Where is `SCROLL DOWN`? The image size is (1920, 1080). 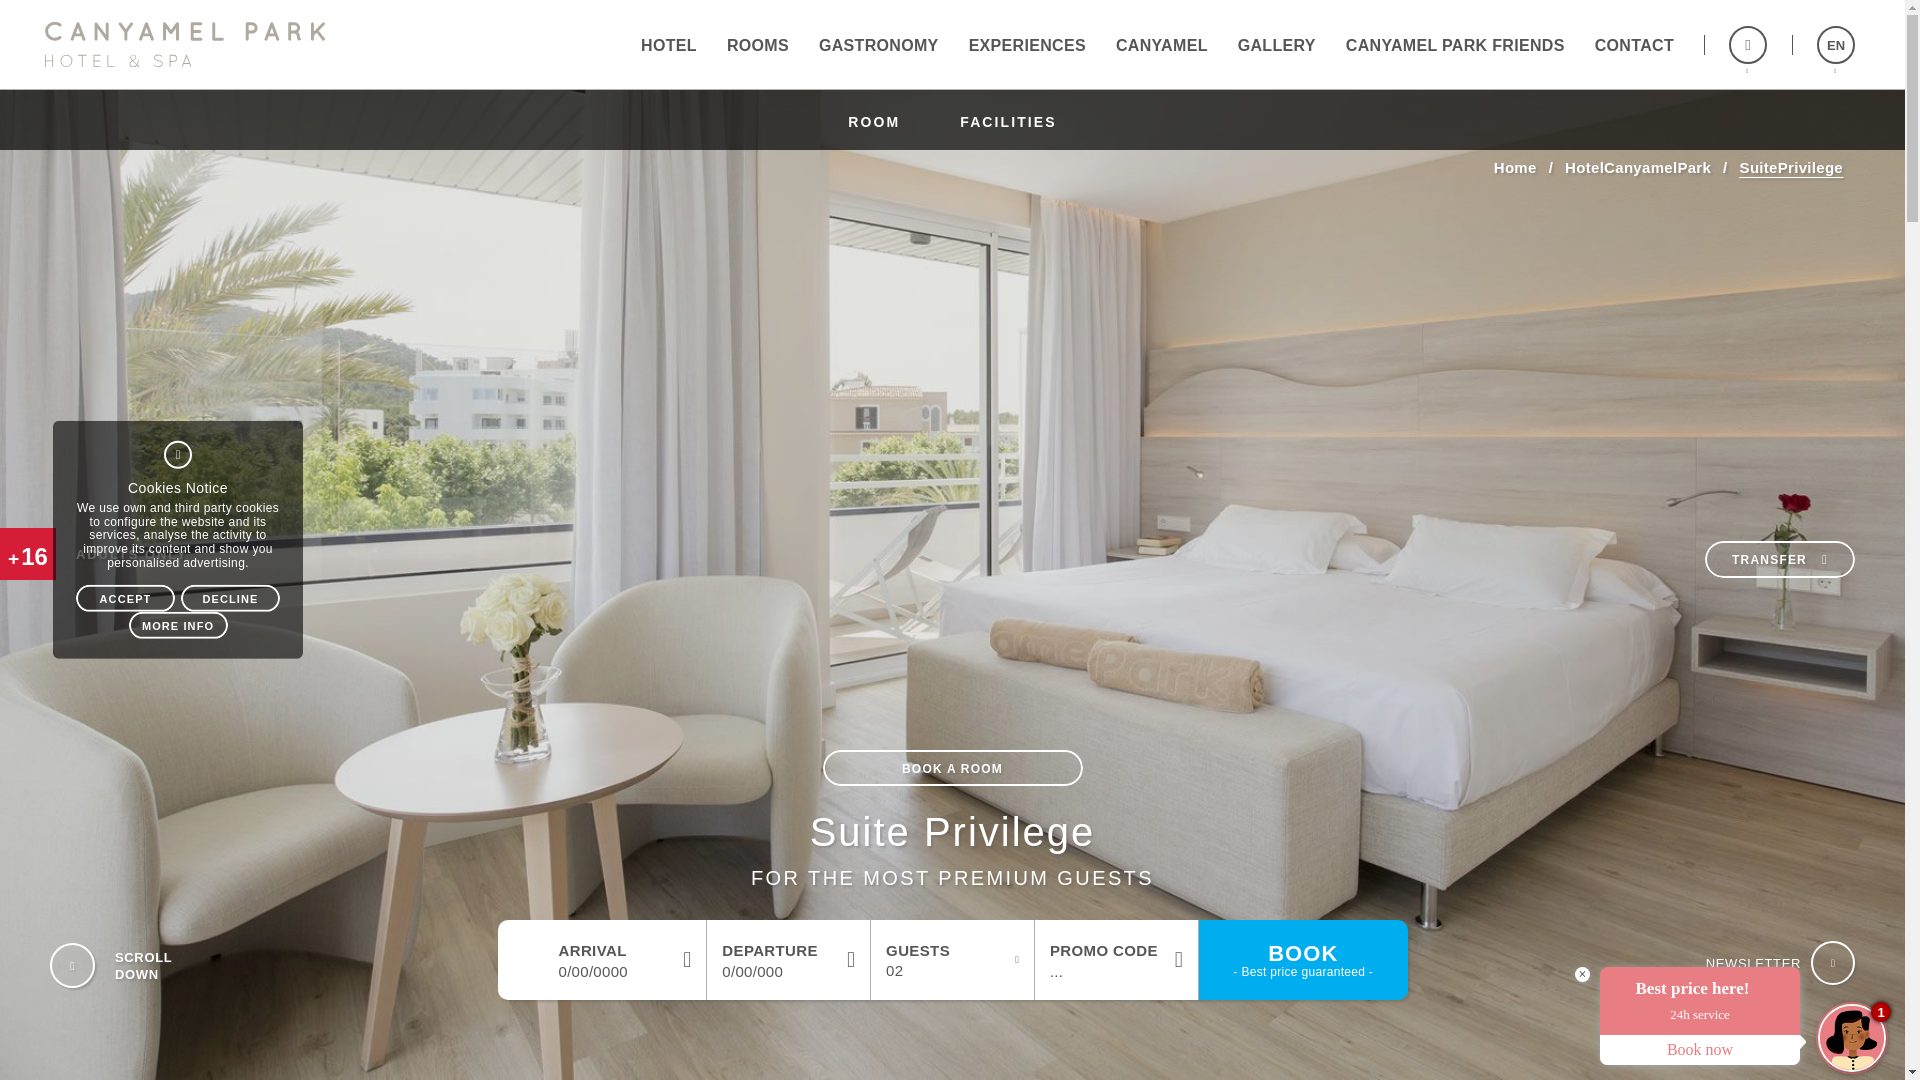 SCROLL DOWN is located at coordinates (1779, 559).